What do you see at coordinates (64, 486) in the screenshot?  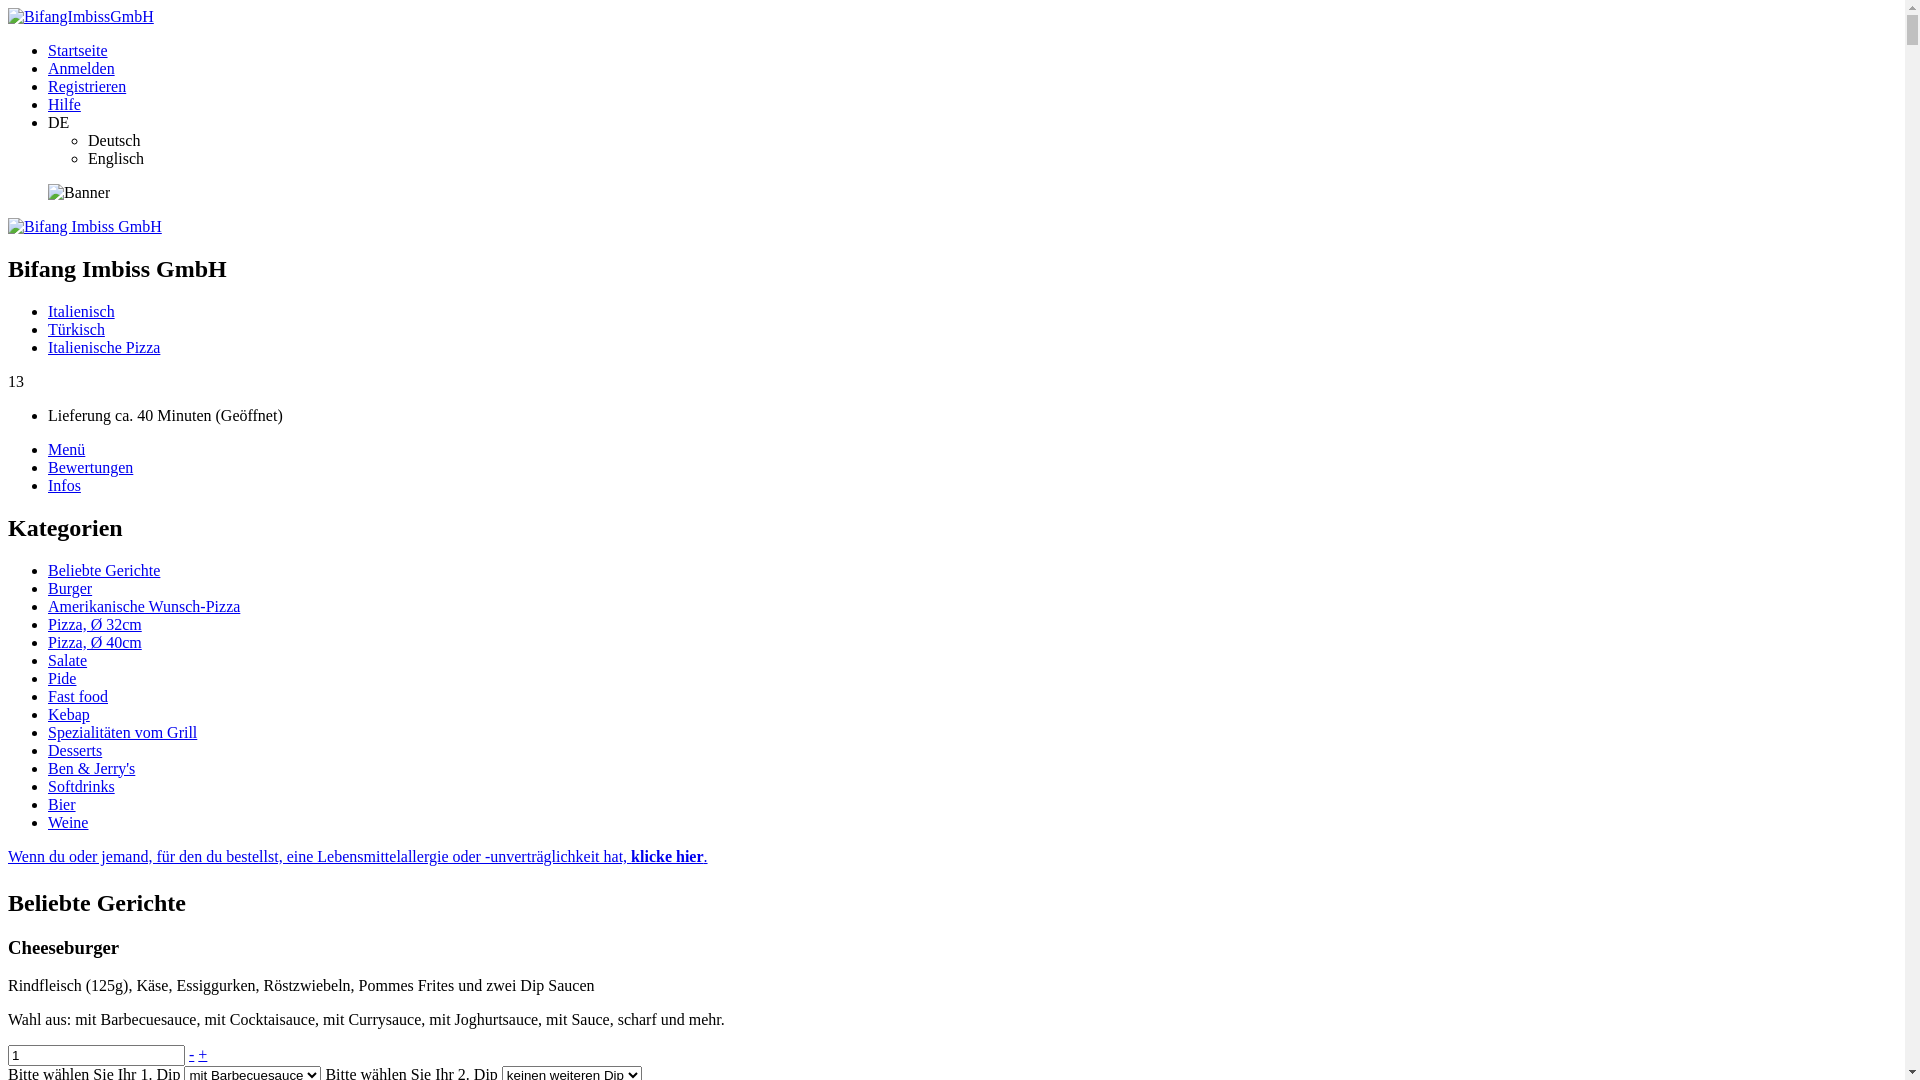 I see `Infos` at bounding box center [64, 486].